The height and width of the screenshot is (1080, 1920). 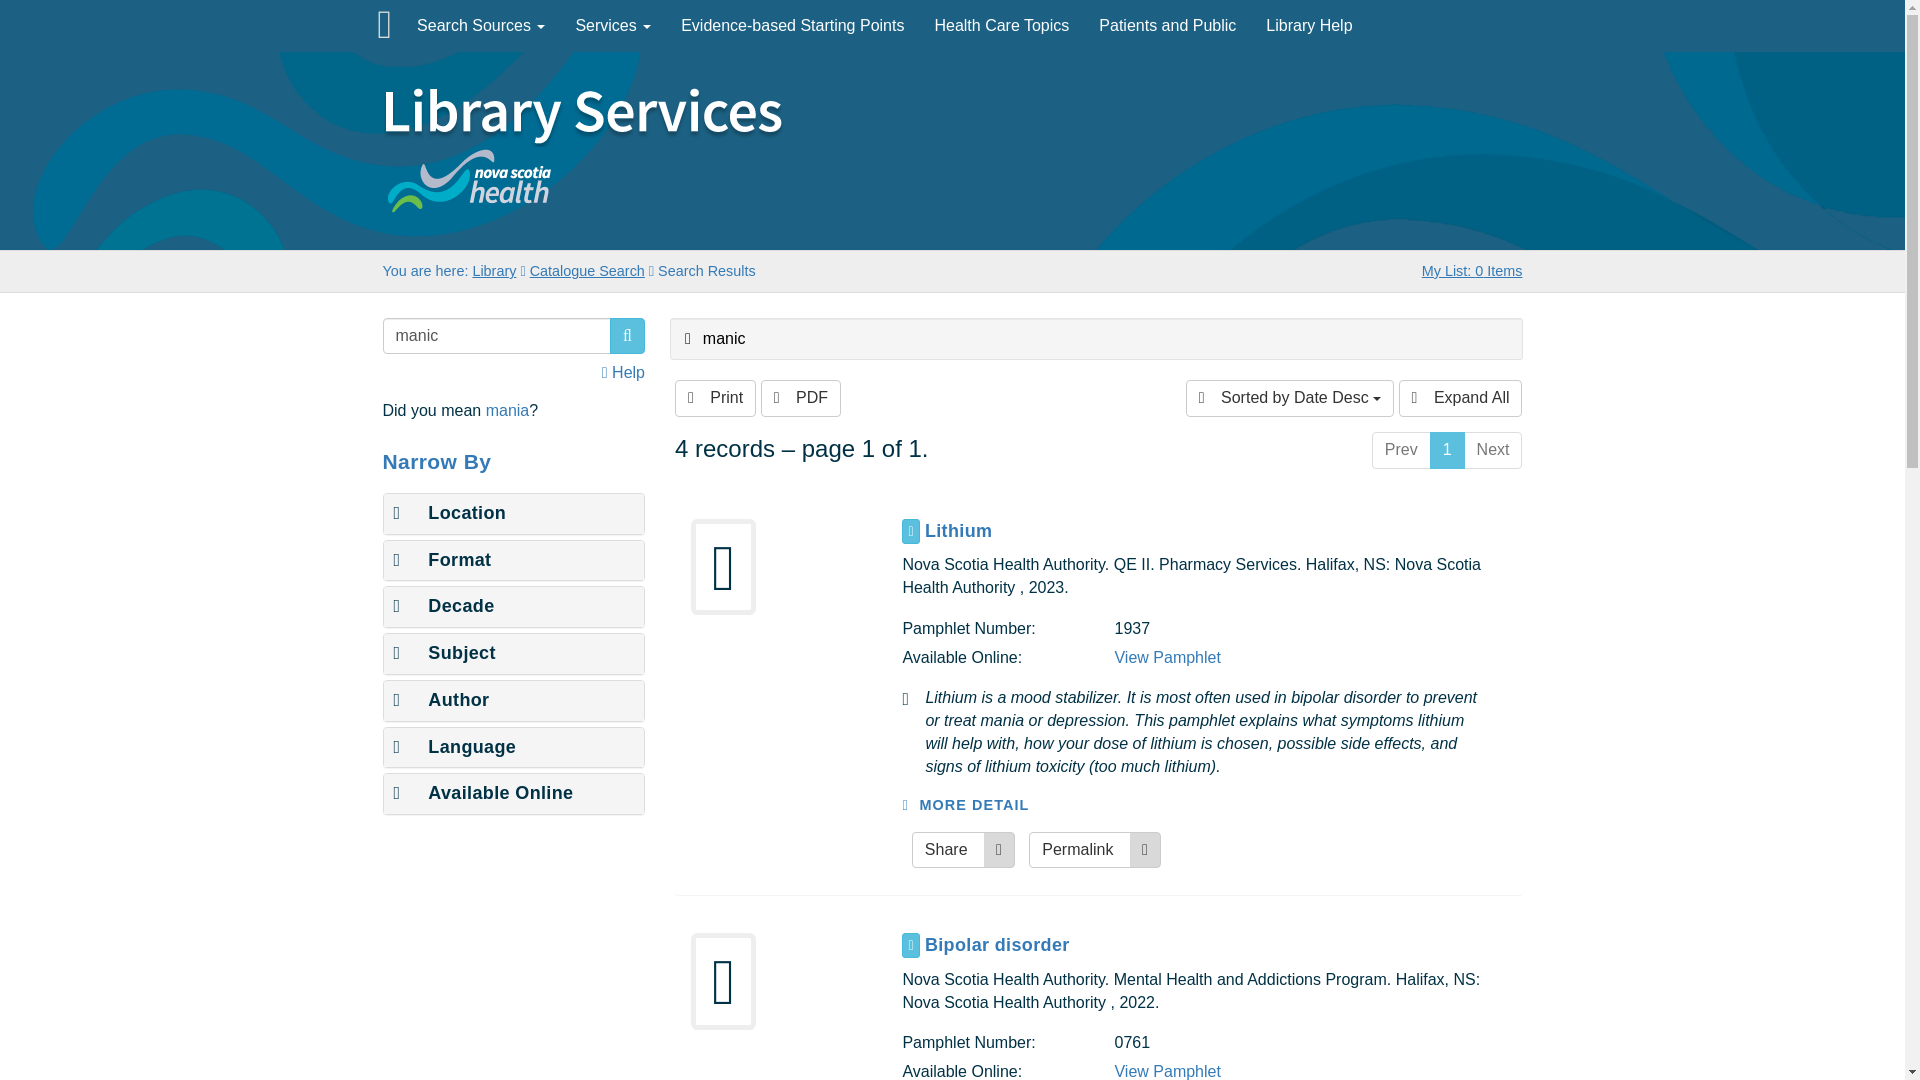 I want to click on Patients and Public, so click(x=1168, y=26).